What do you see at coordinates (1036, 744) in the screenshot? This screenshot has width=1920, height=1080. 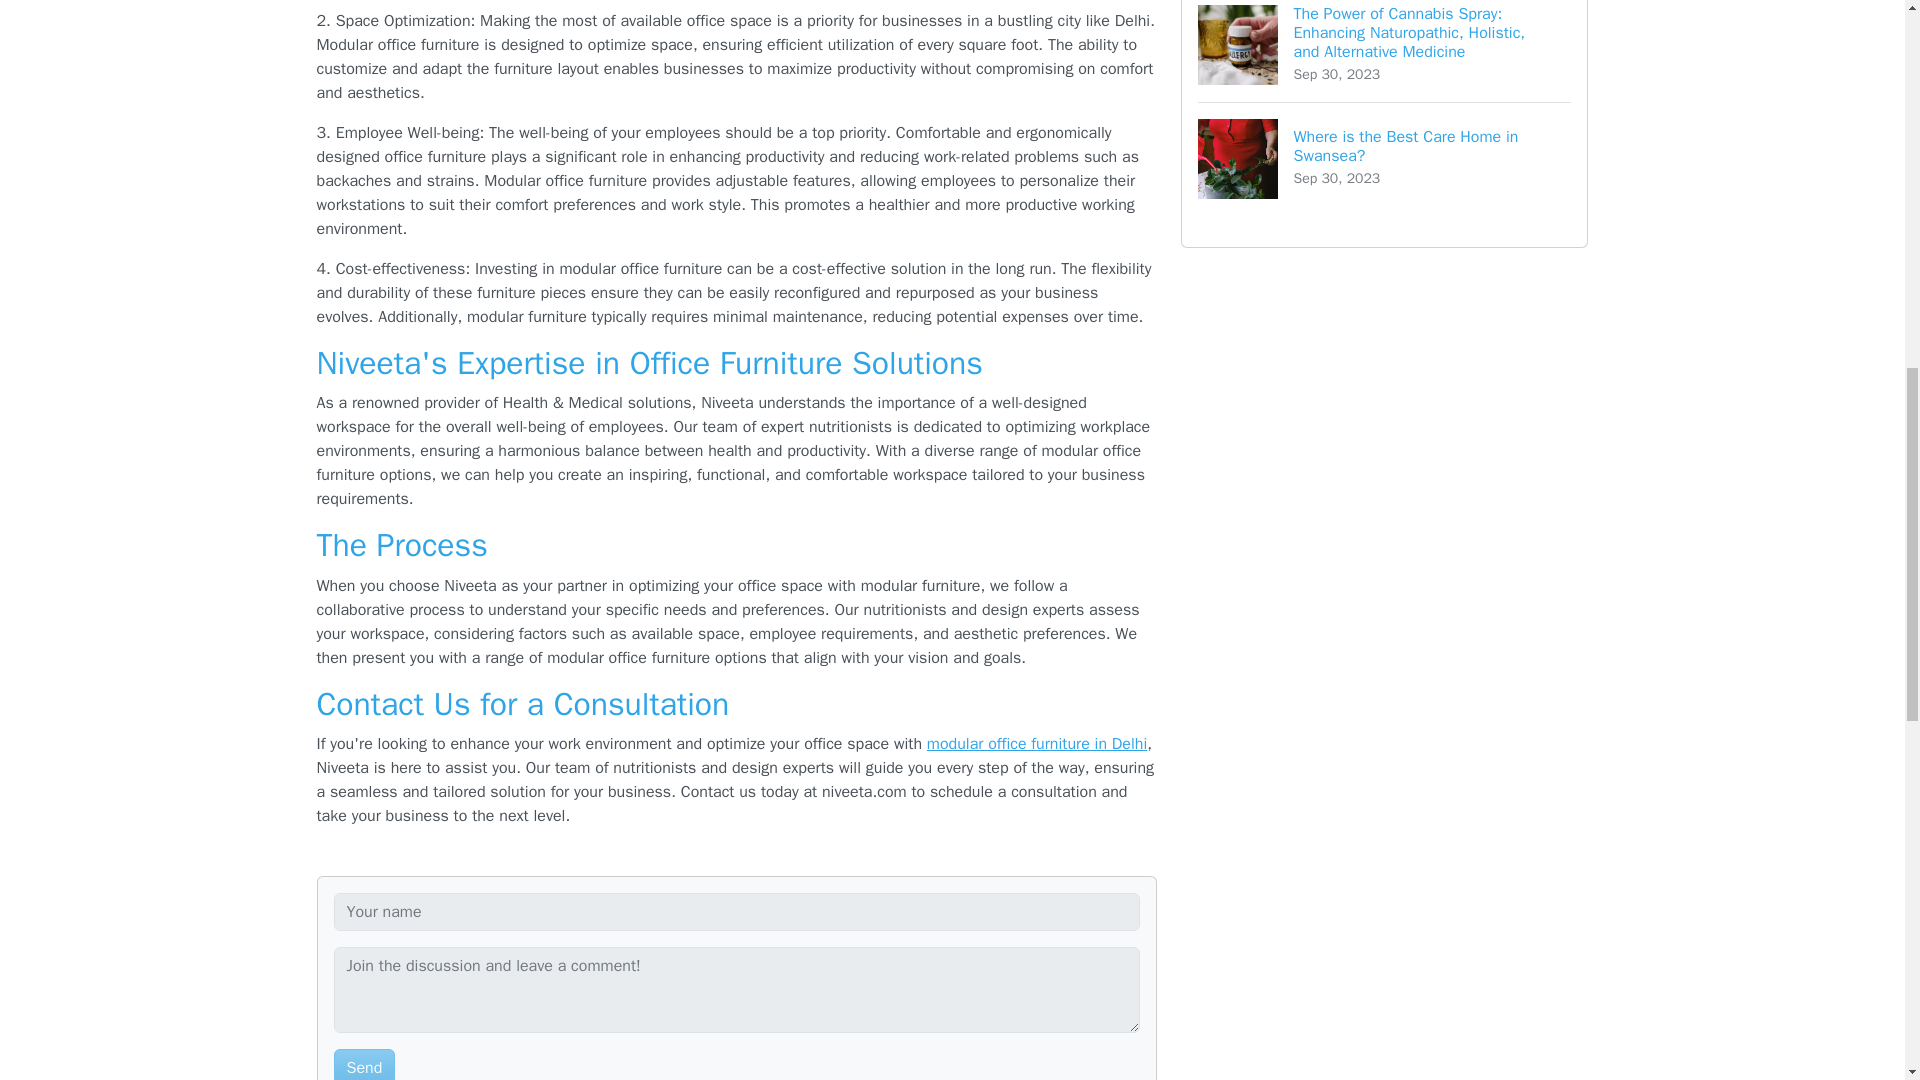 I see `modular office furniture in Delhi` at bounding box center [1036, 744].